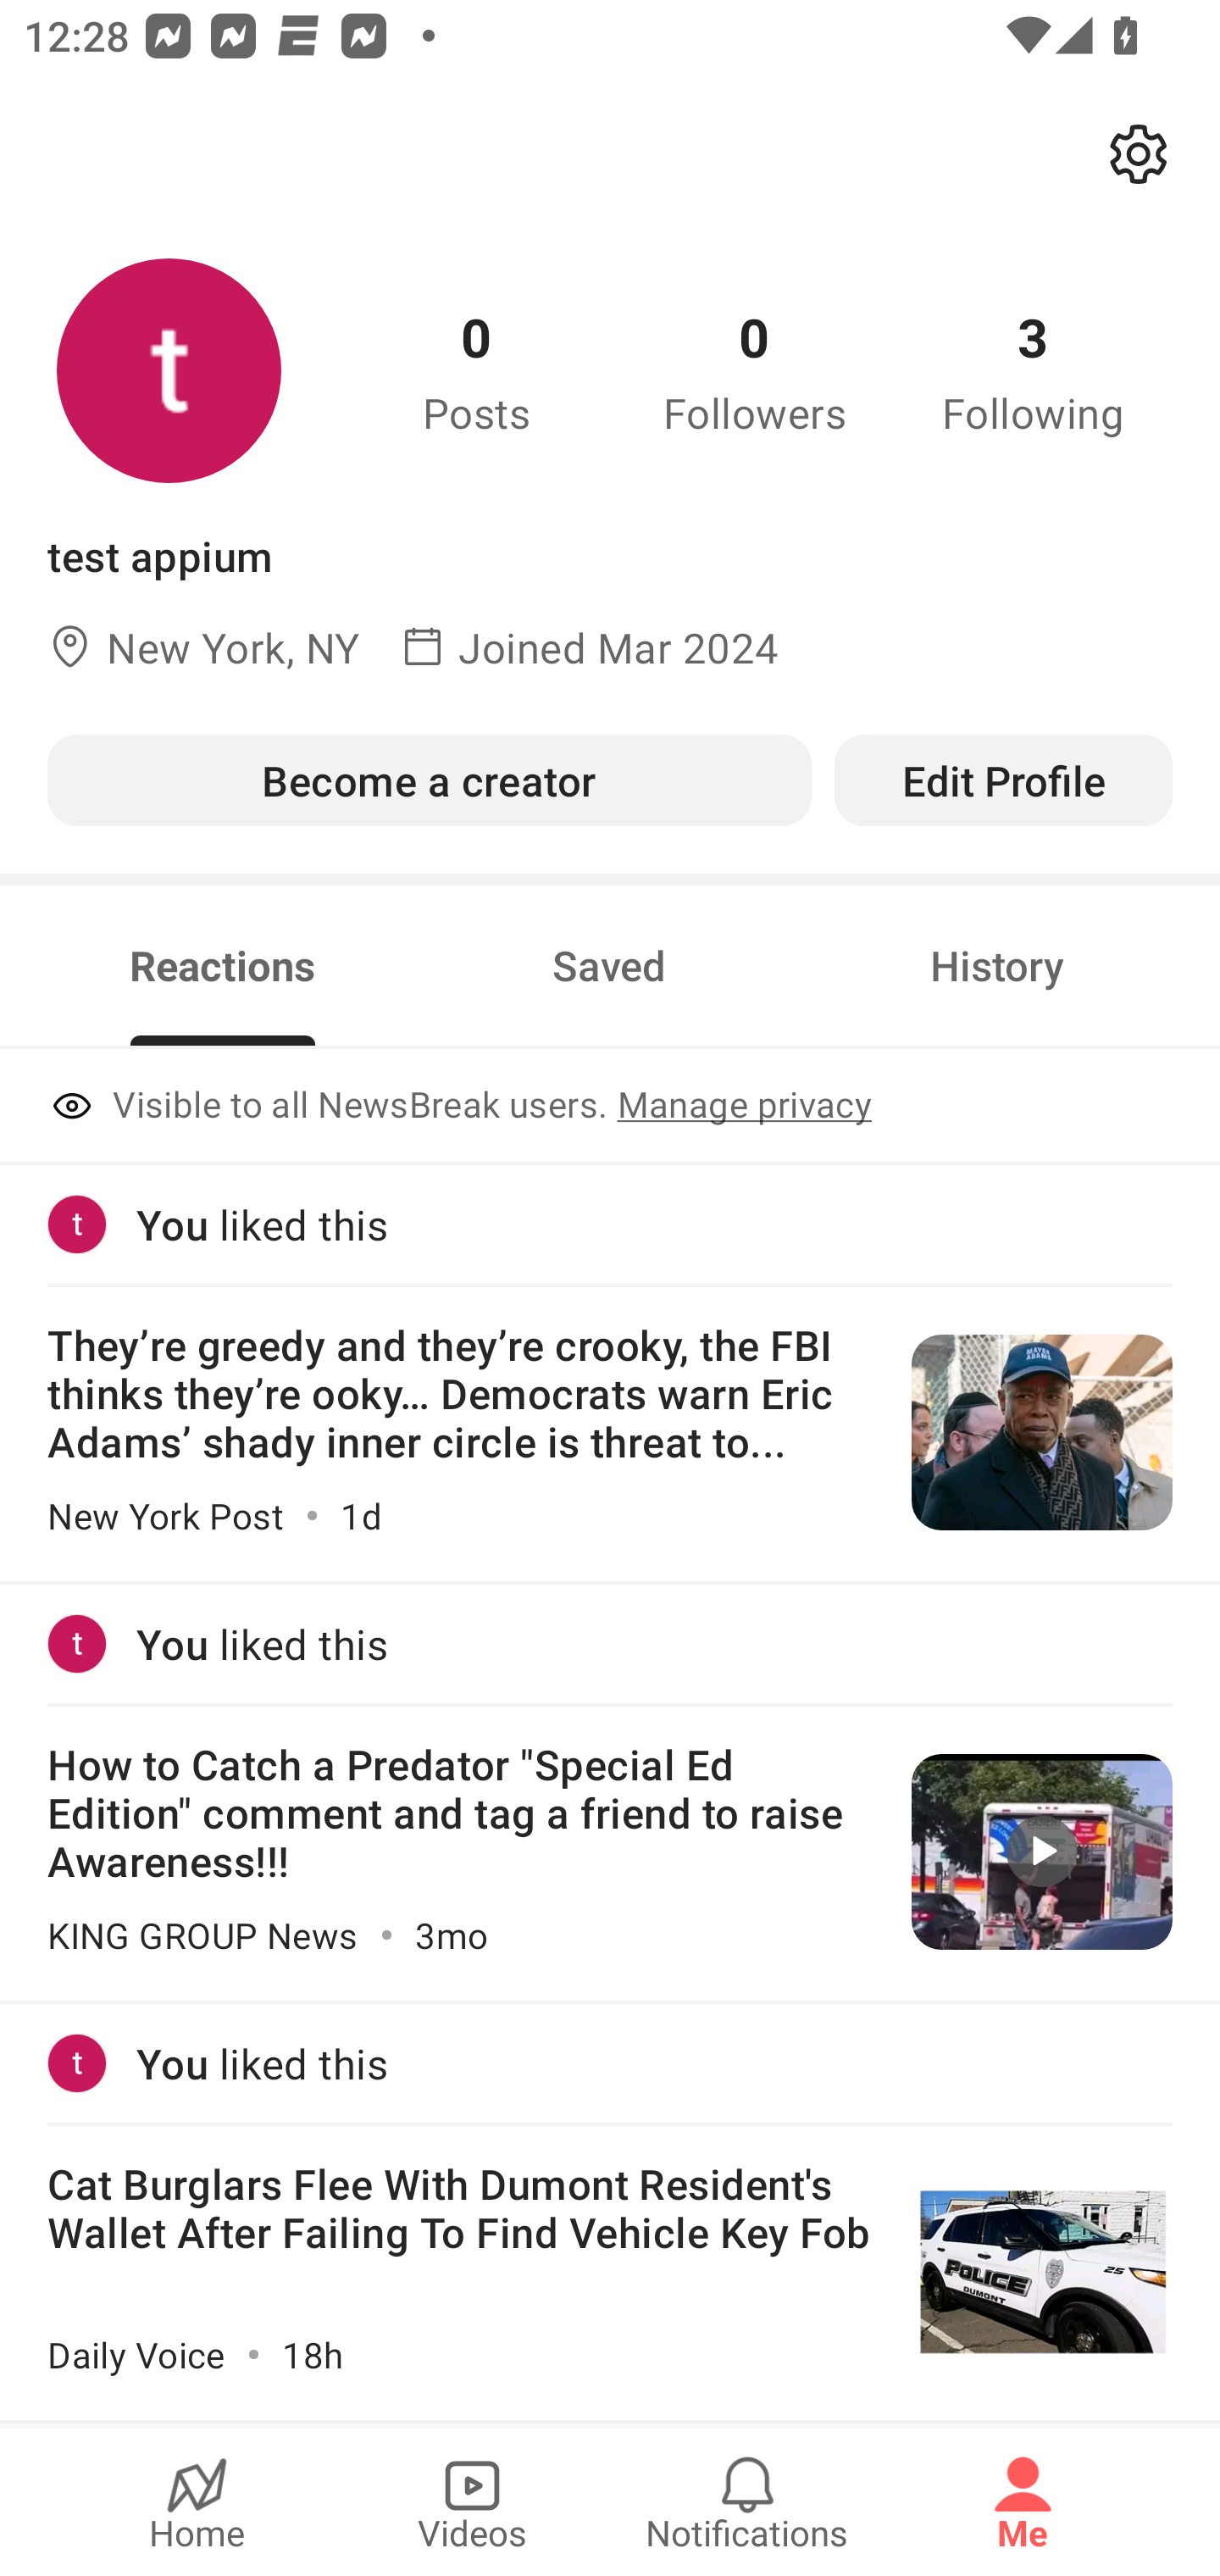  I want to click on Become a creator, so click(429, 780).